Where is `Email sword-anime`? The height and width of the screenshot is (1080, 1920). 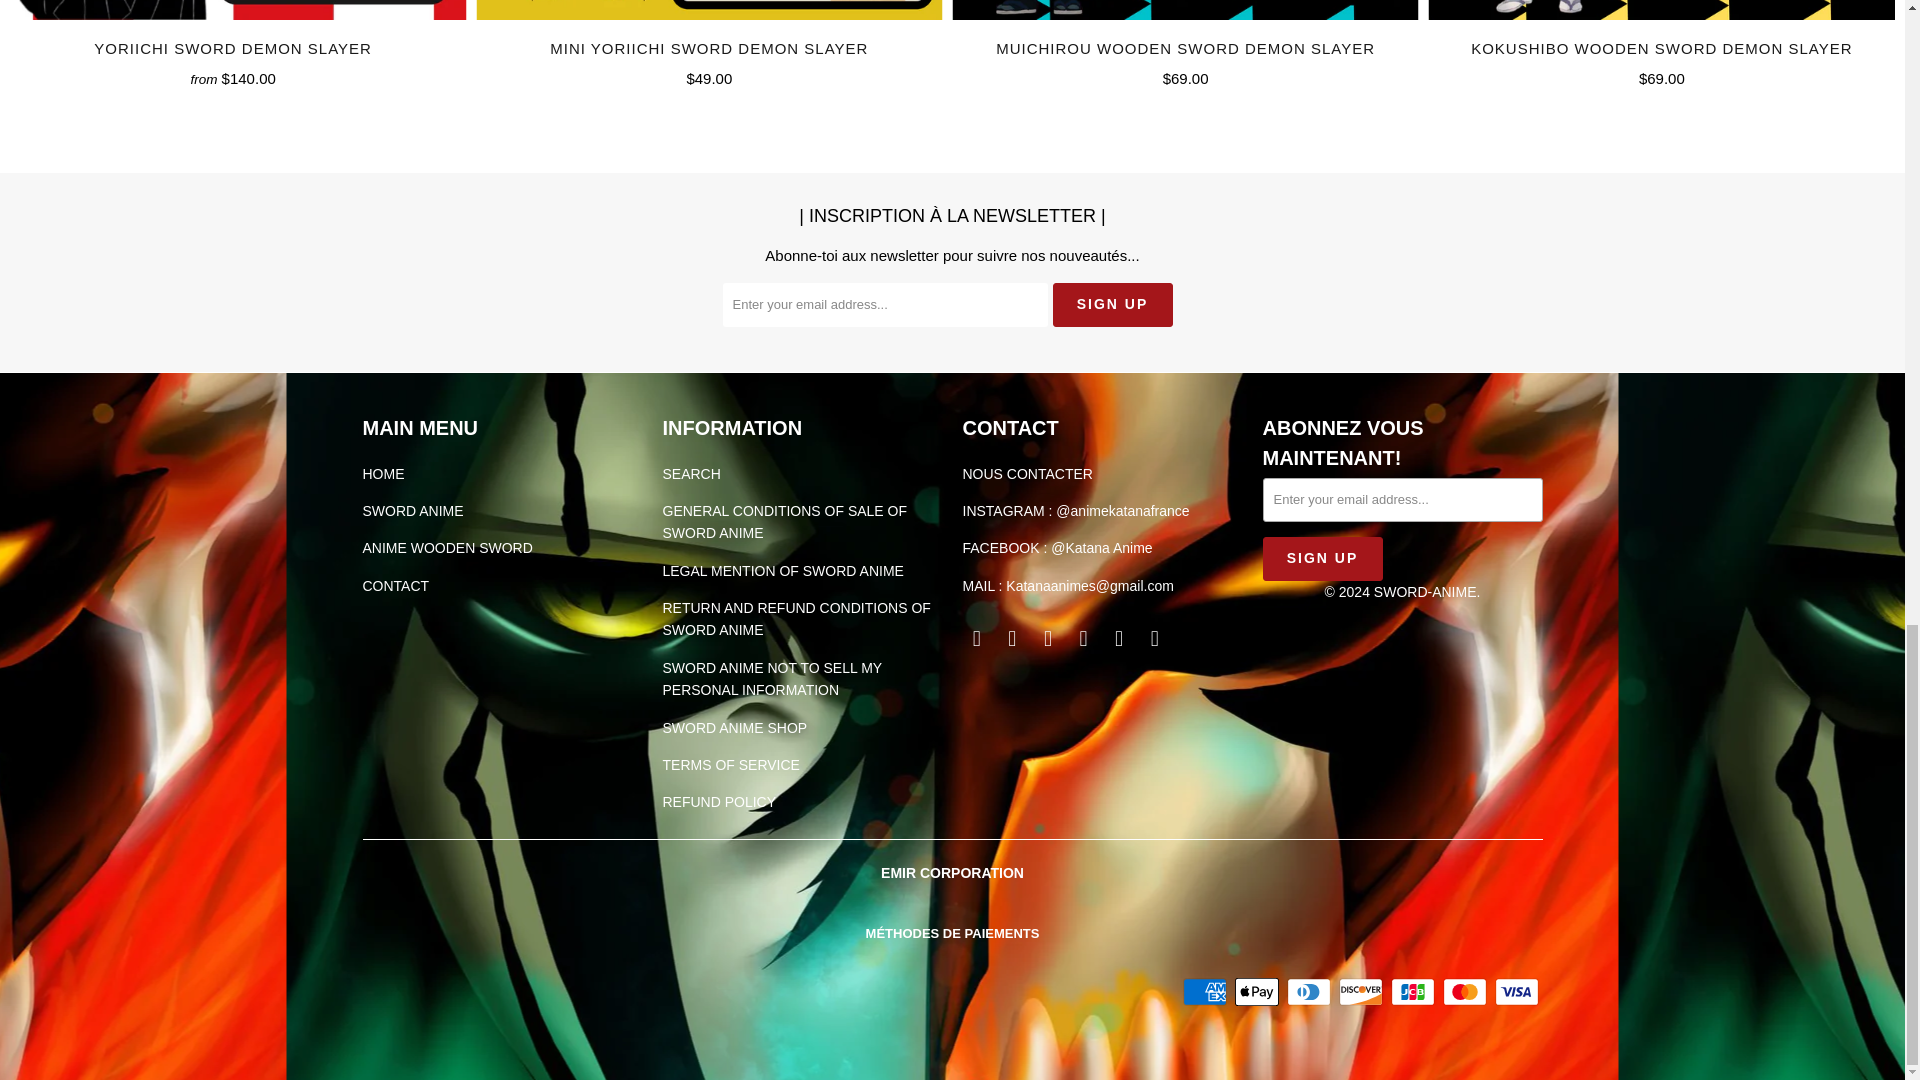
Email sword-anime is located at coordinates (1154, 639).